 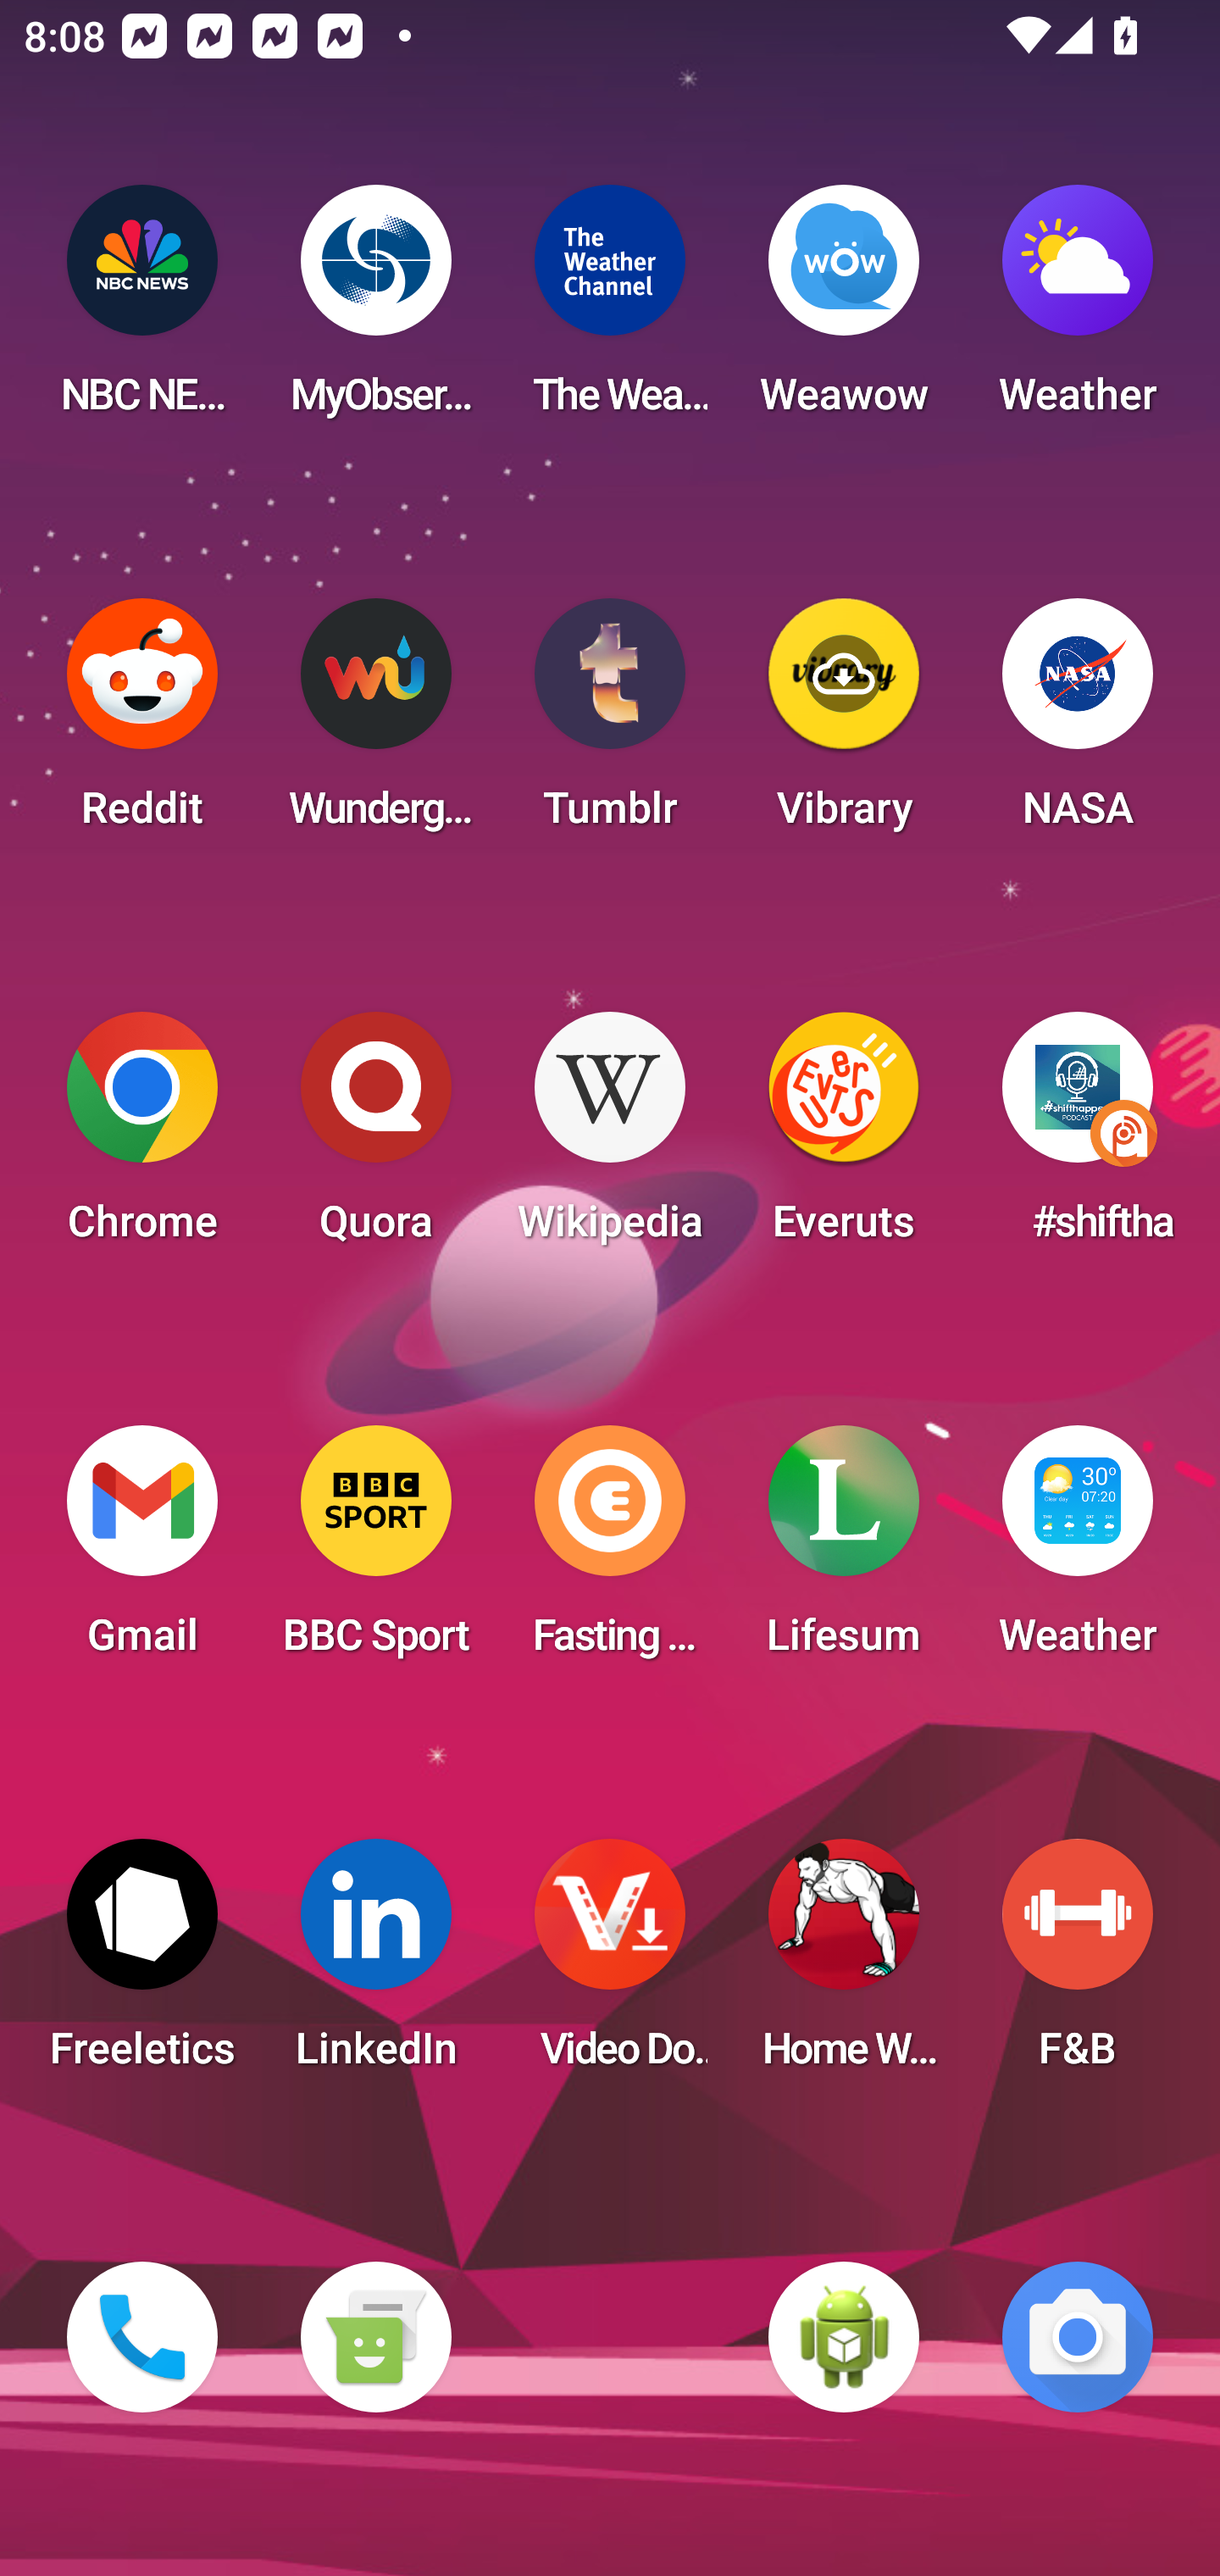 What do you see at coordinates (610, 1137) in the screenshot?
I see `Wikipedia` at bounding box center [610, 1137].